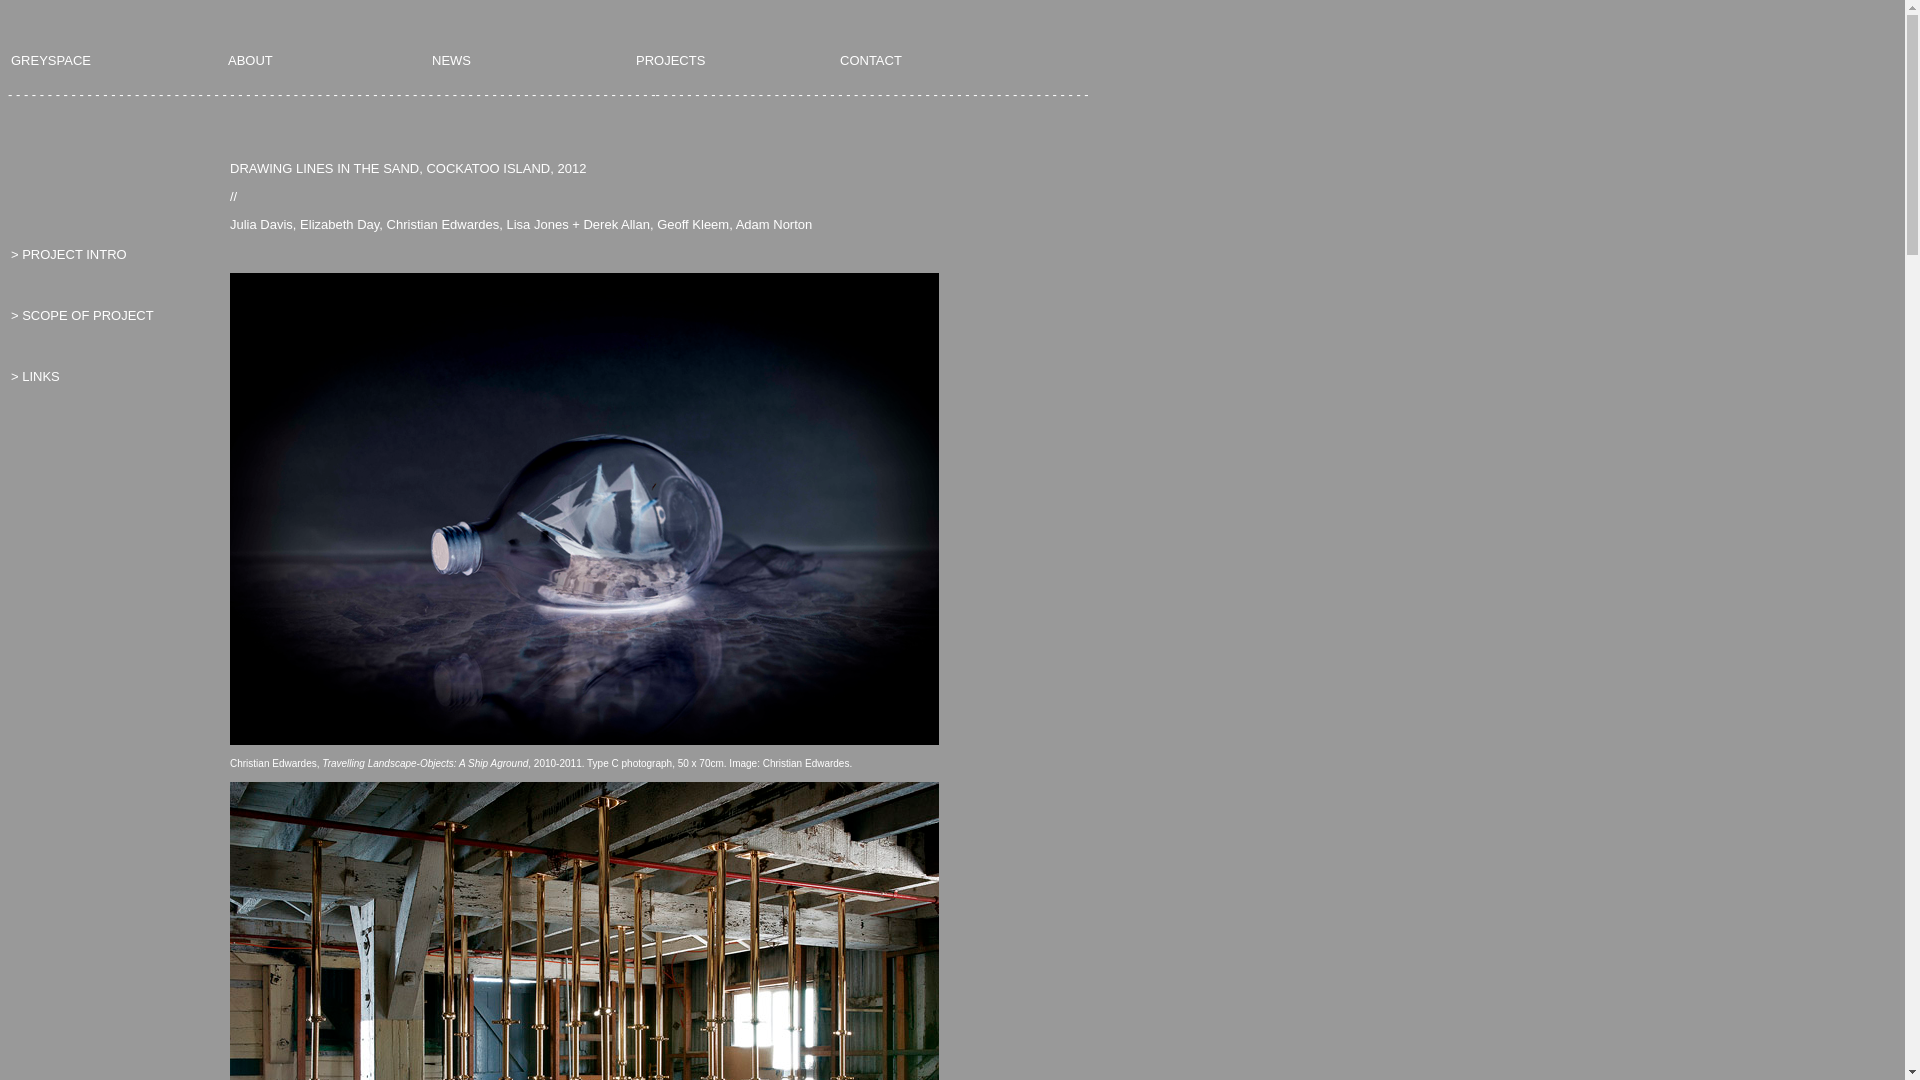  I want to click on GREYSPACE, so click(51, 60).